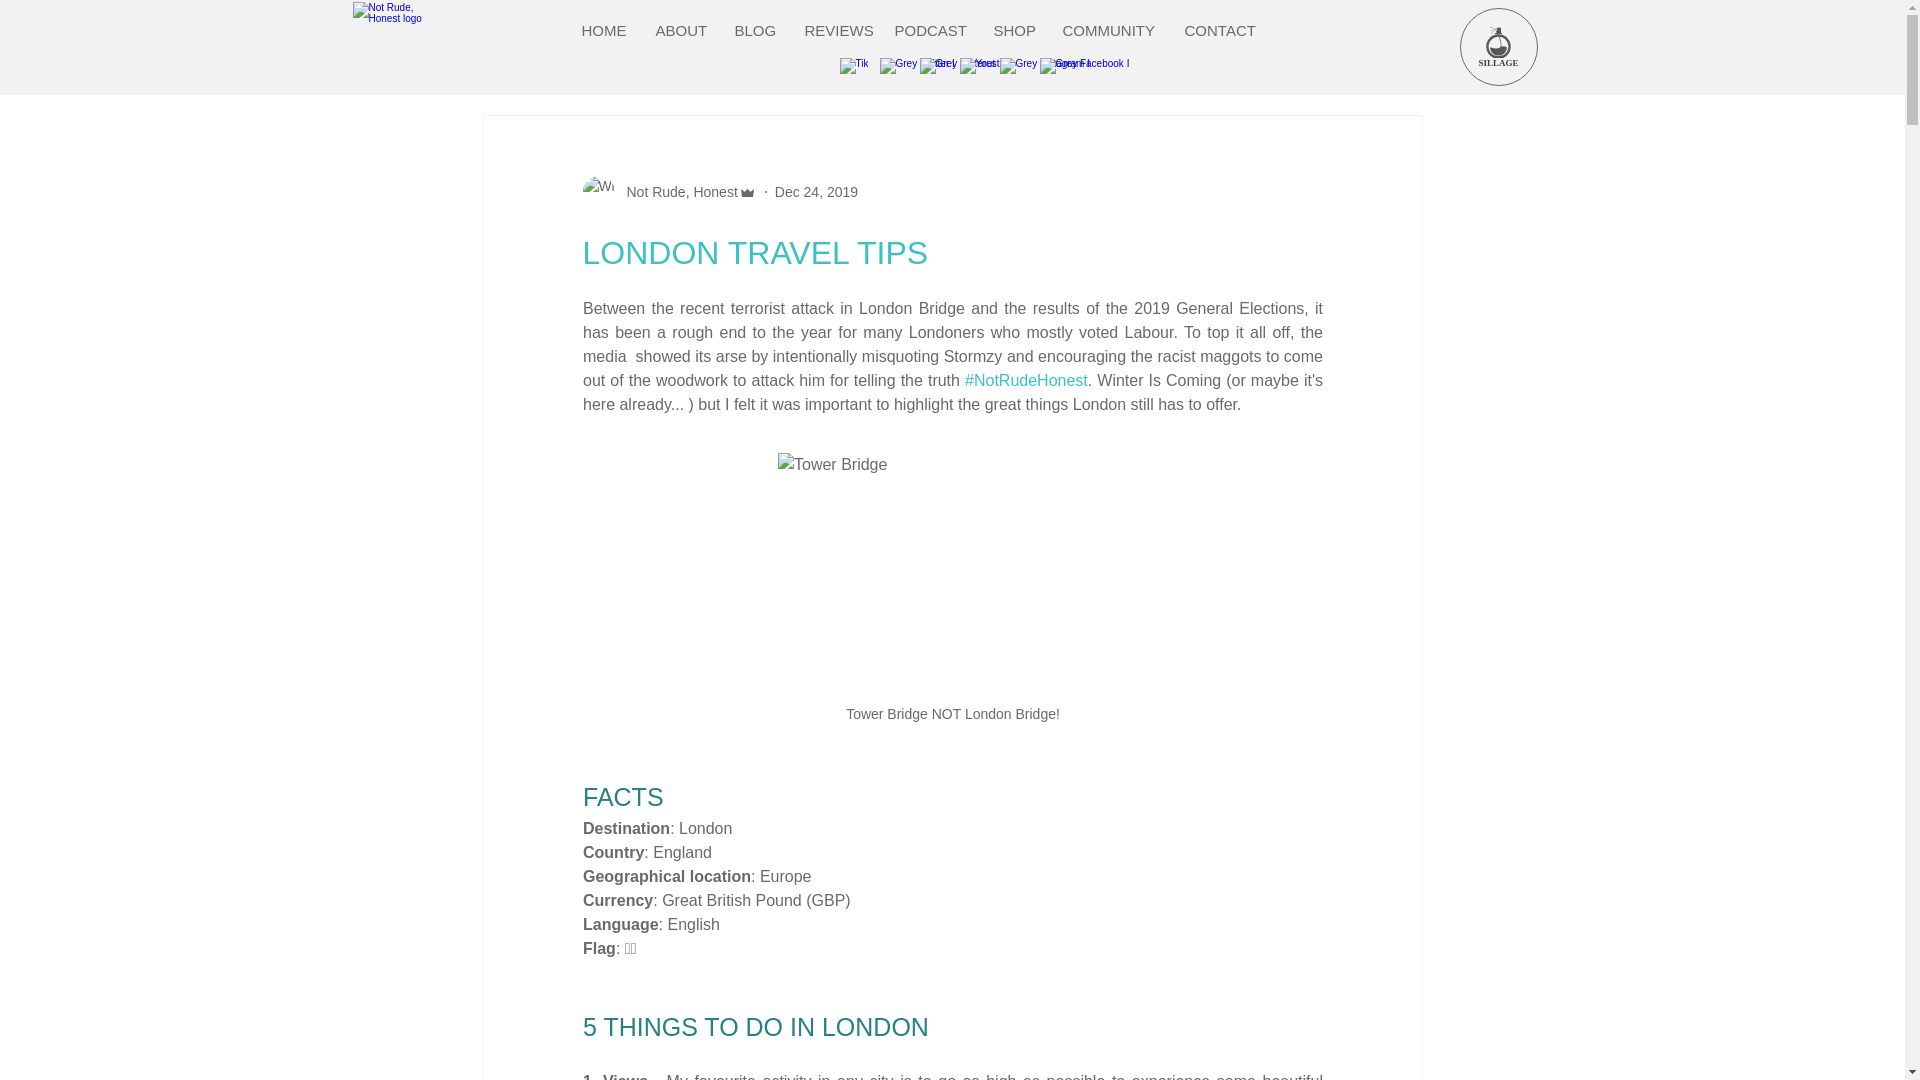  I want to click on PODCAST, so click(929, 30).